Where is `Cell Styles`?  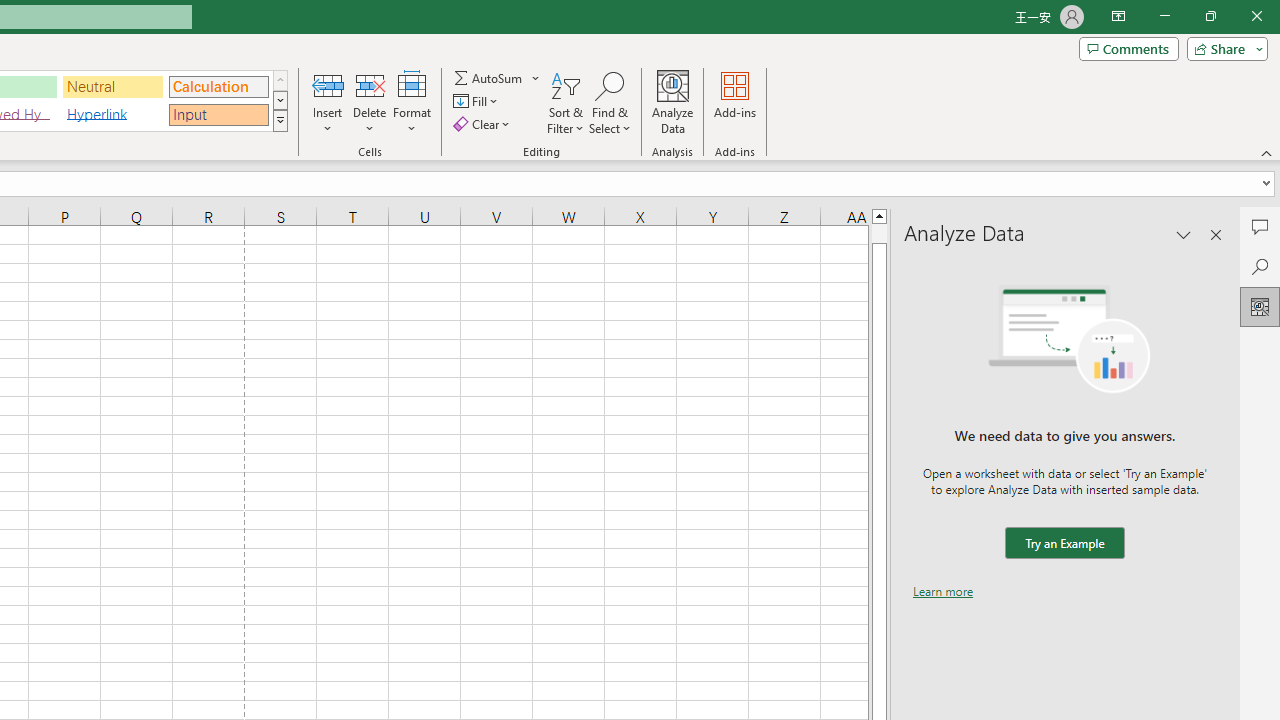 Cell Styles is located at coordinates (280, 120).